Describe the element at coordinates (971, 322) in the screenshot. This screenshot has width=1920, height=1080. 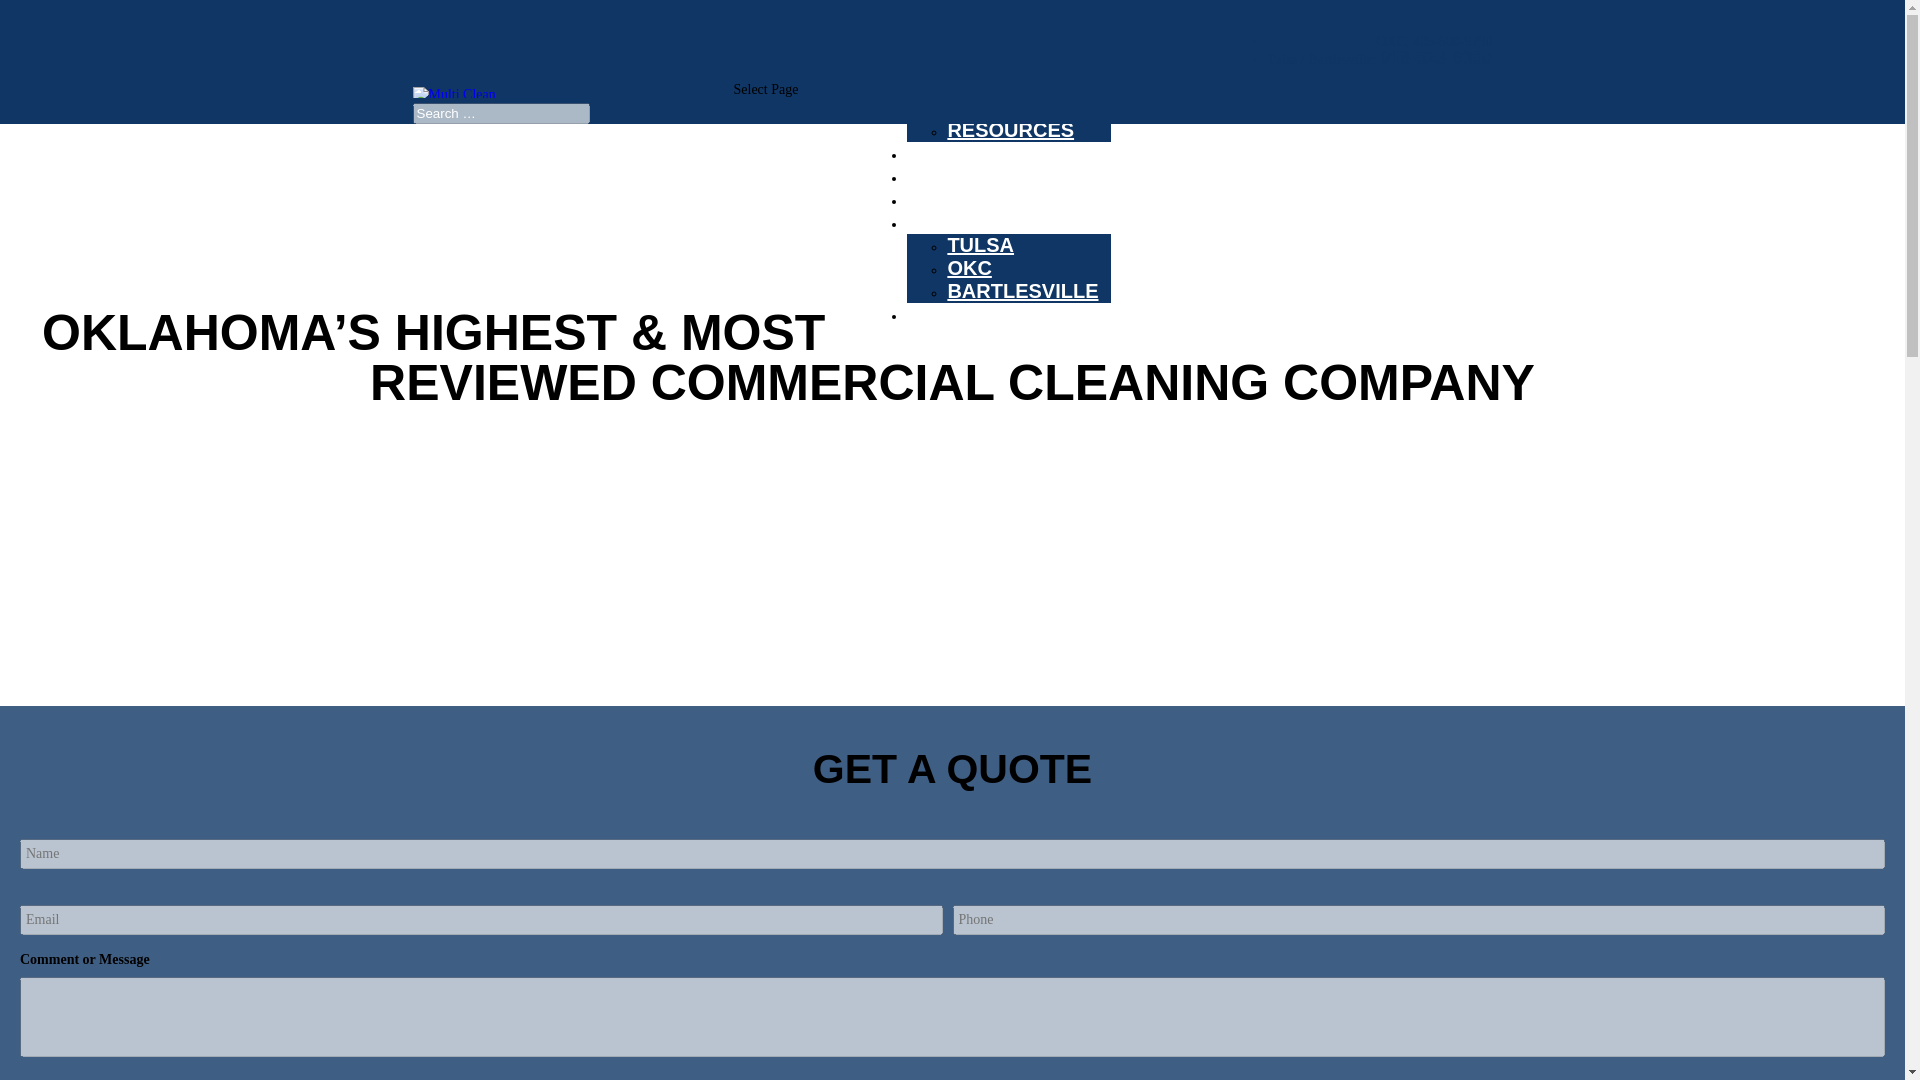
I see `CONTACT US` at that location.